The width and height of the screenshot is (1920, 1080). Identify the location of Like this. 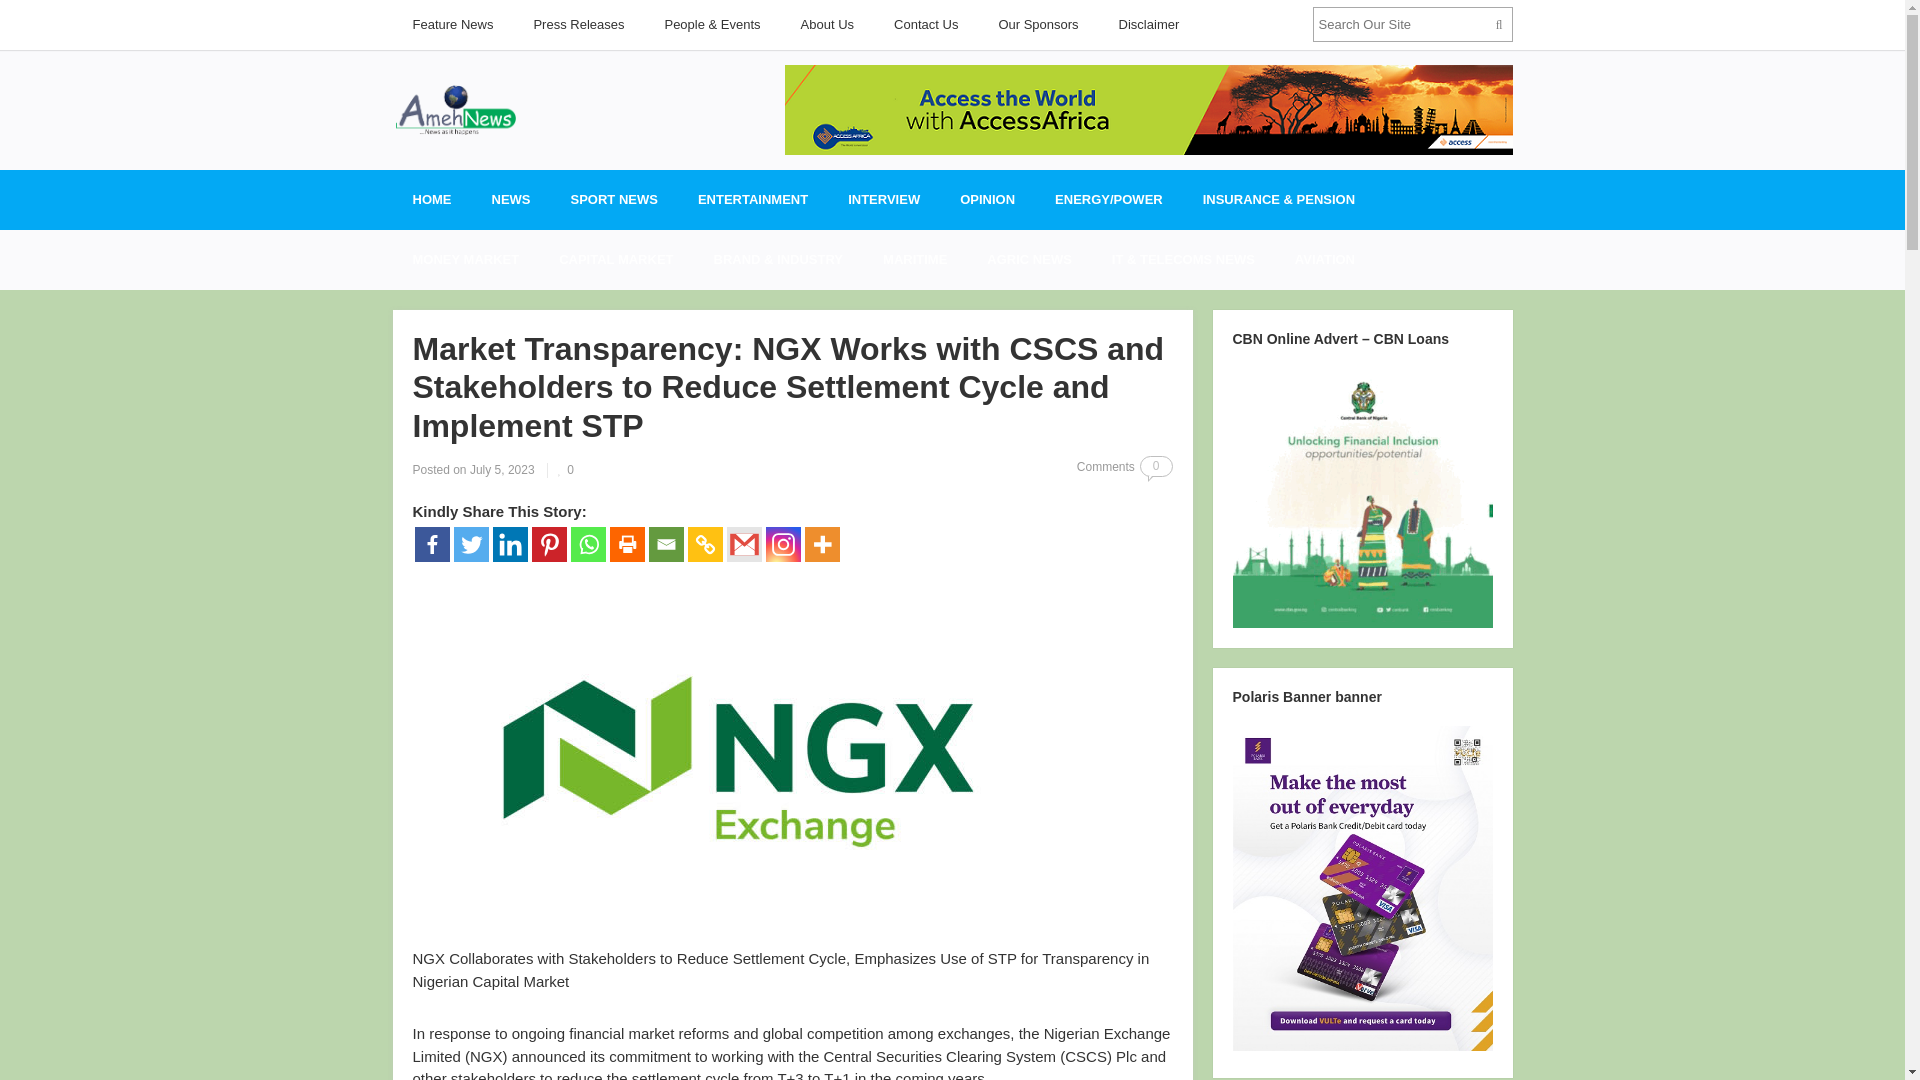
(566, 470).